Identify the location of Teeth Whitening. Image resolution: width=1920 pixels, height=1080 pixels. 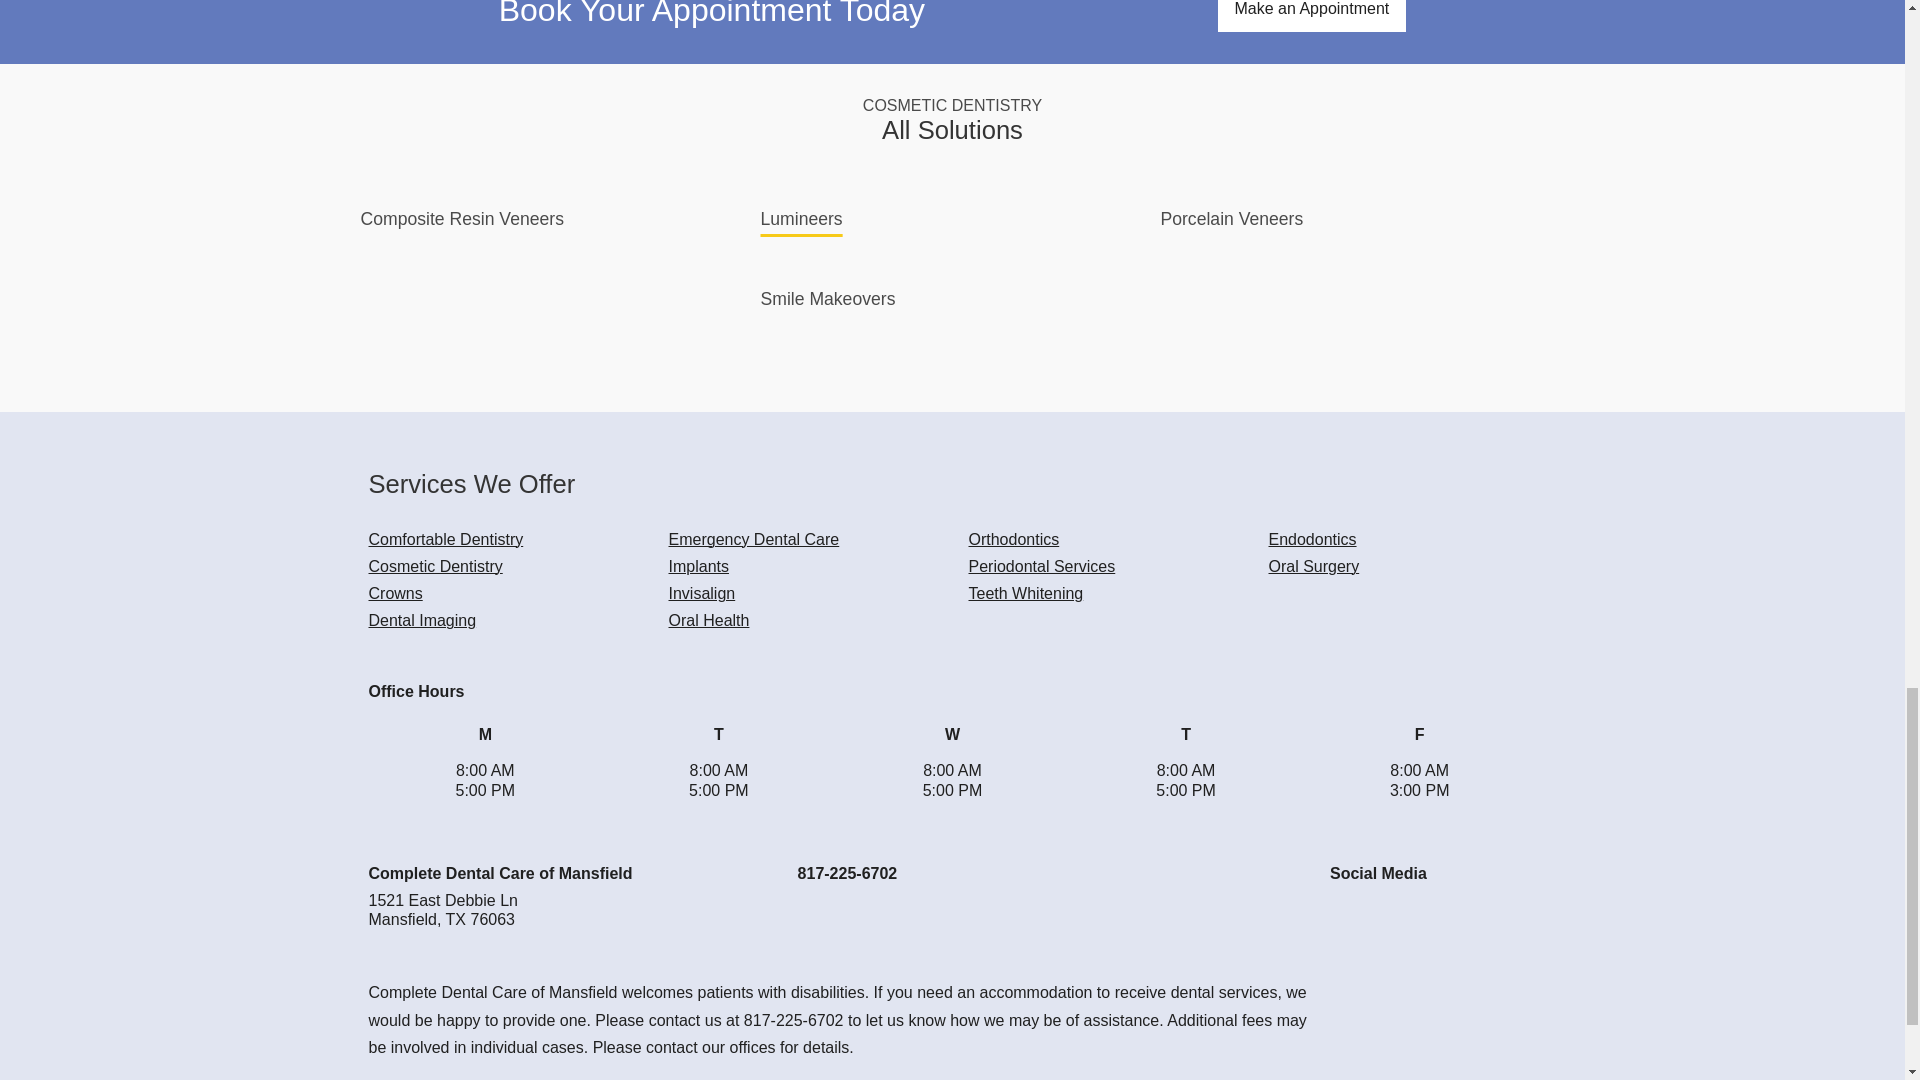
(1024, 593).